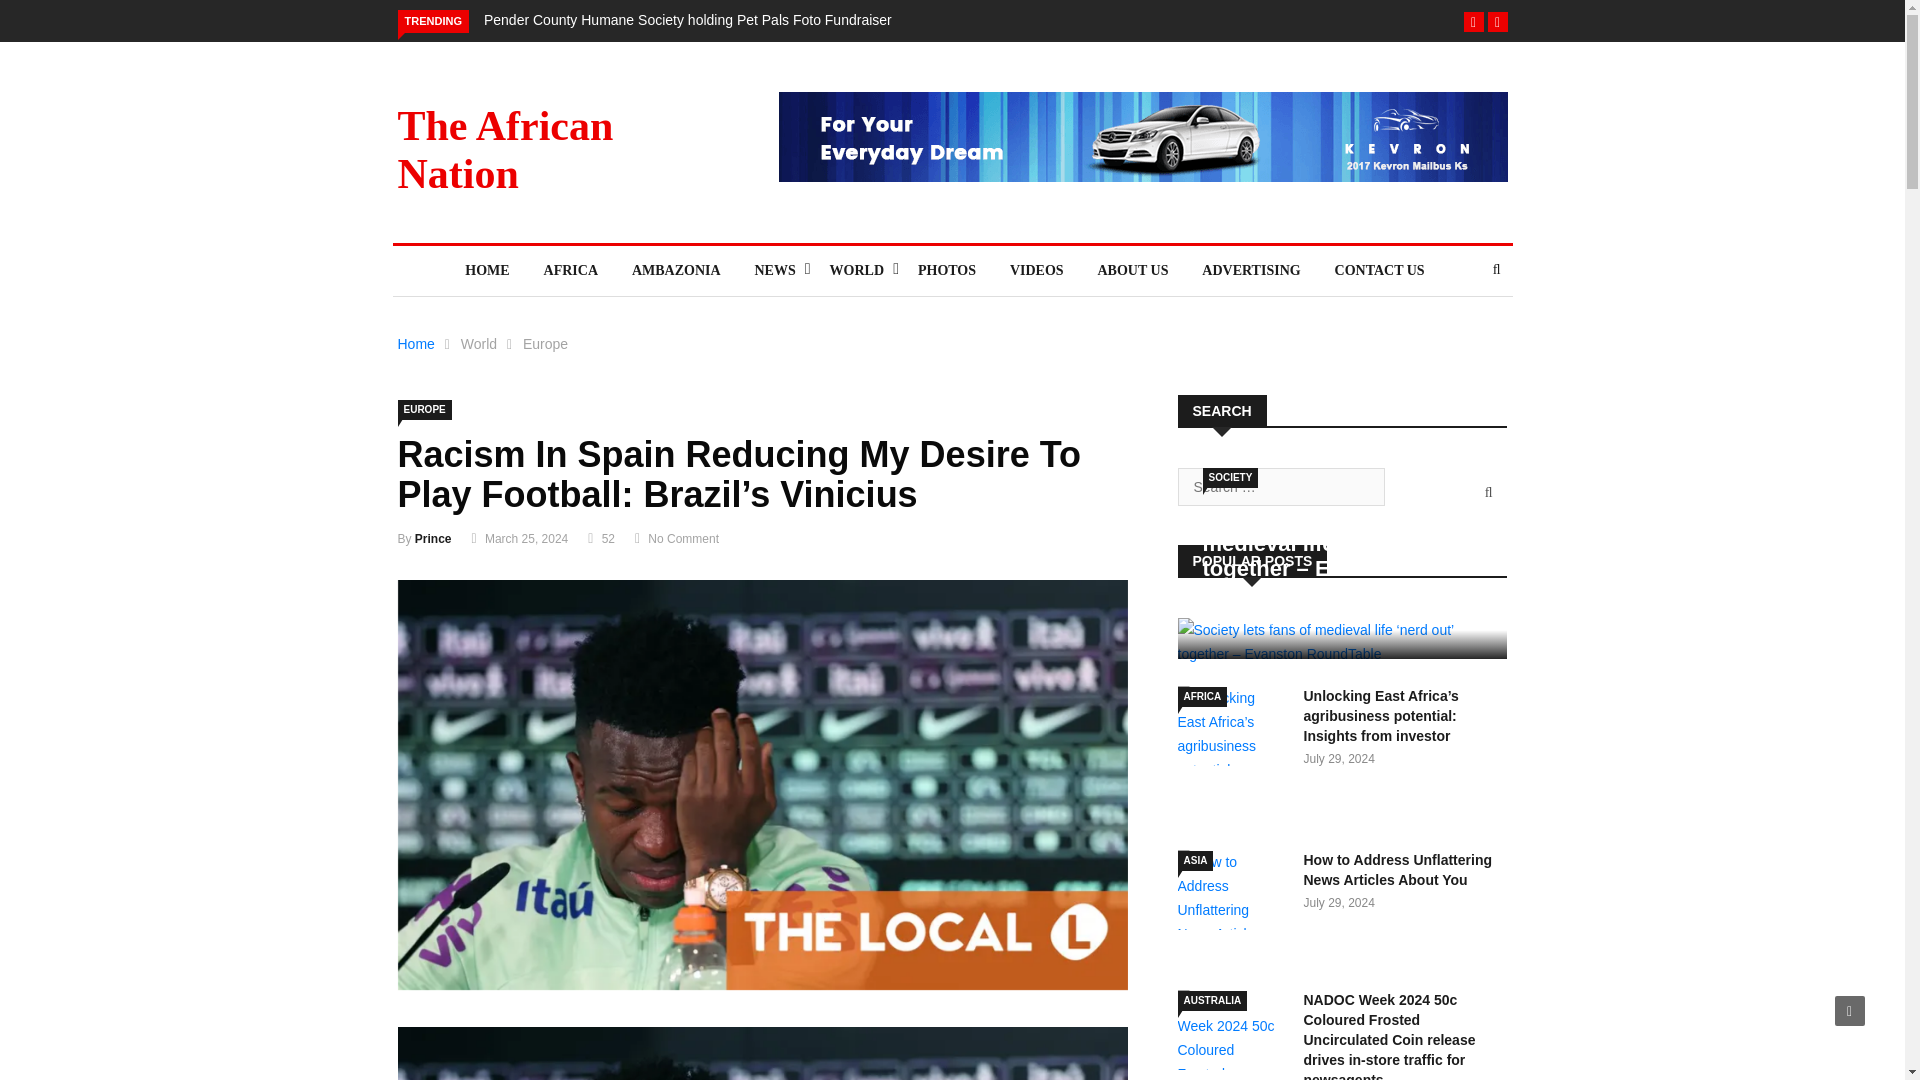 Image resolution: width=1920 pixels, height=1080 pixels. I want to click on CONTACT US, so click(1380, 270).